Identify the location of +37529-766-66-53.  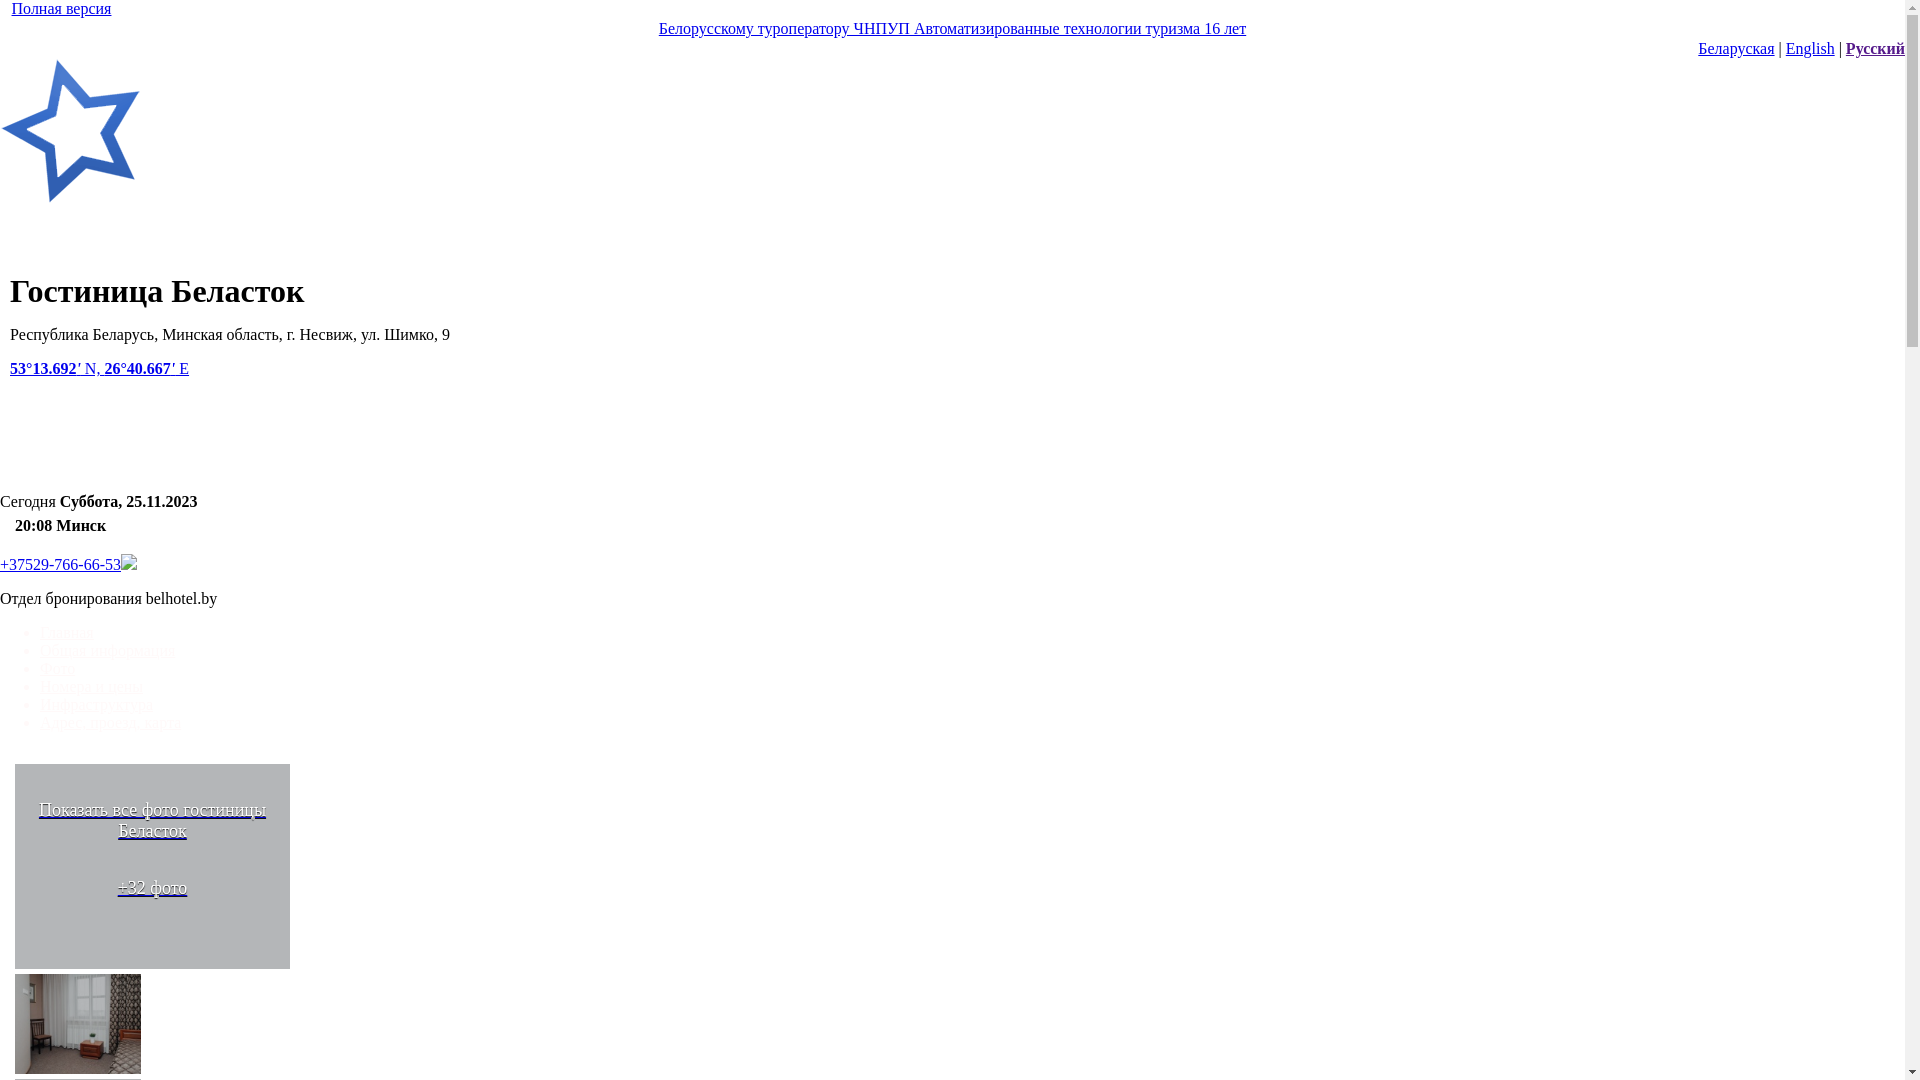
(60, 564).